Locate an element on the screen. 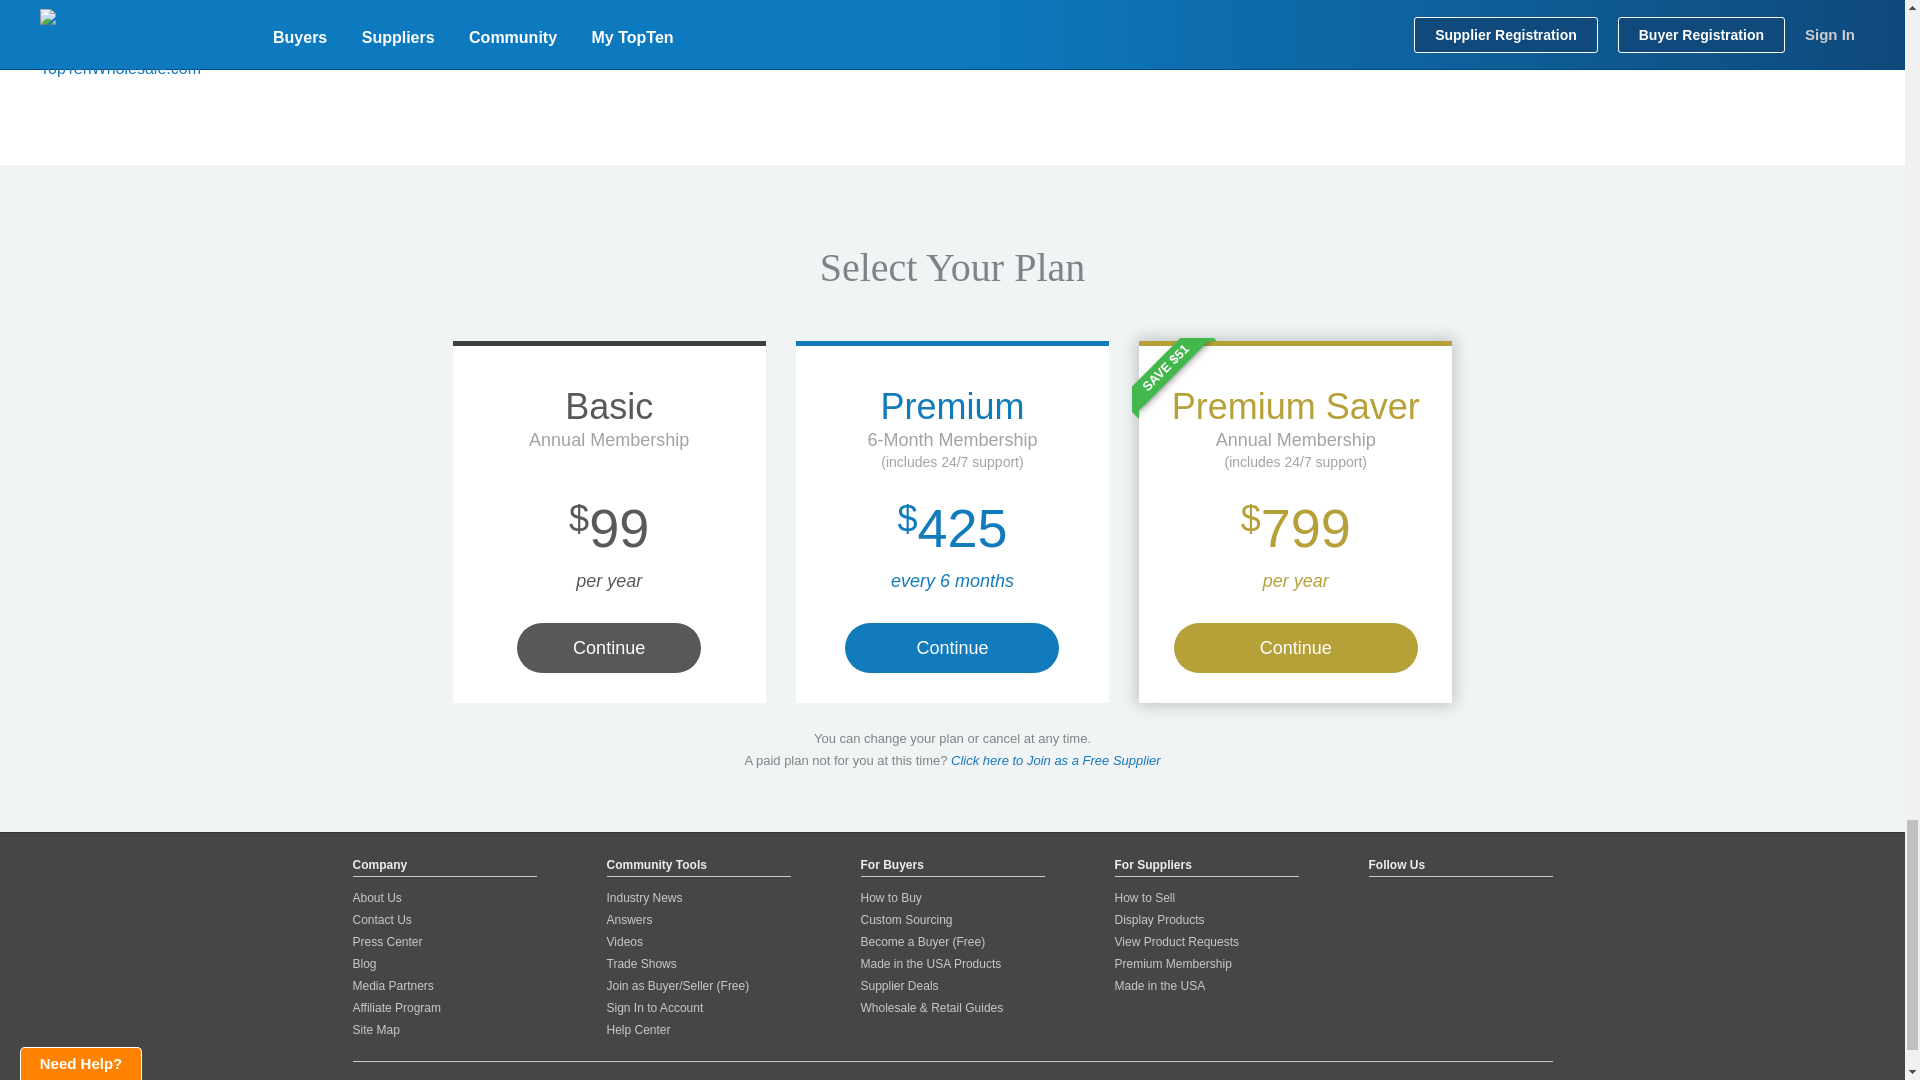 The width and height of the screenshot is (1920, 1080). Industry News is located at coordinates (644, 898).